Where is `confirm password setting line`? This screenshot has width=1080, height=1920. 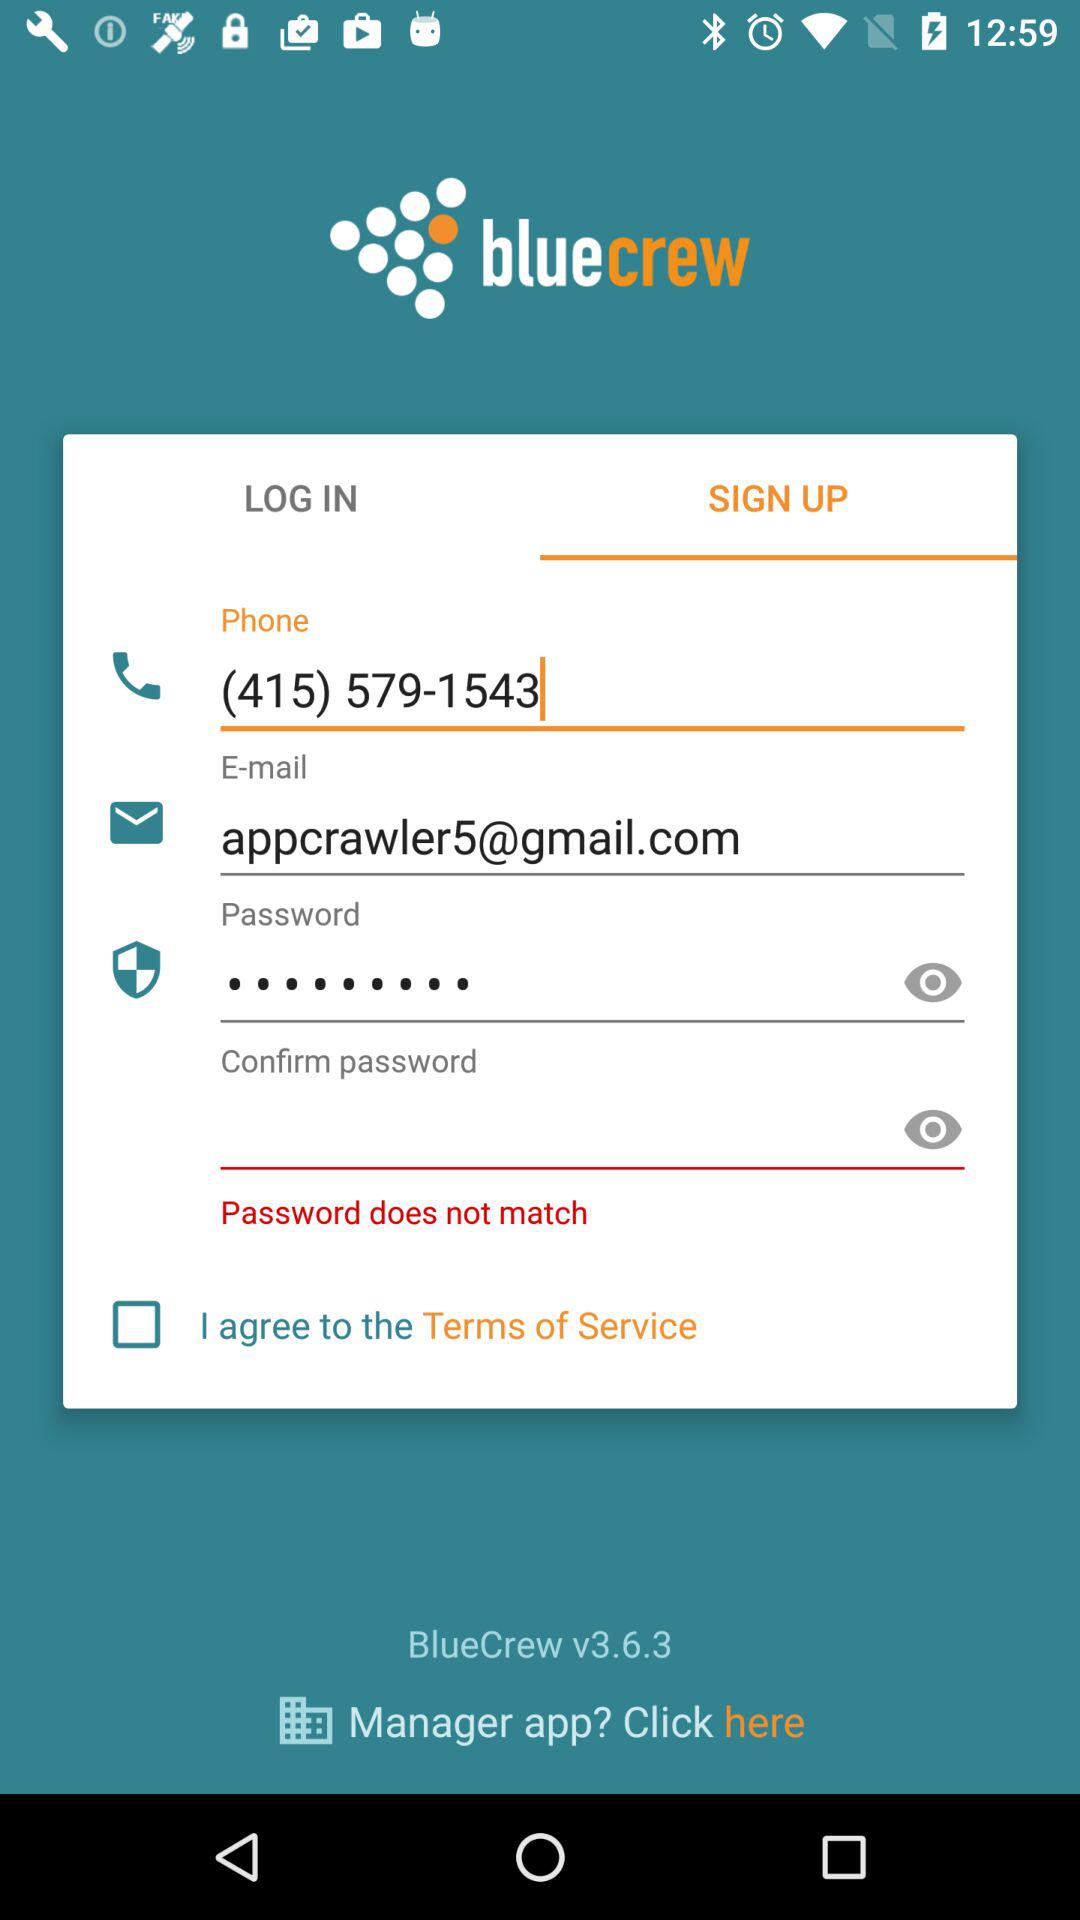 confirm password setting line is located at coordinates (592, 1130).